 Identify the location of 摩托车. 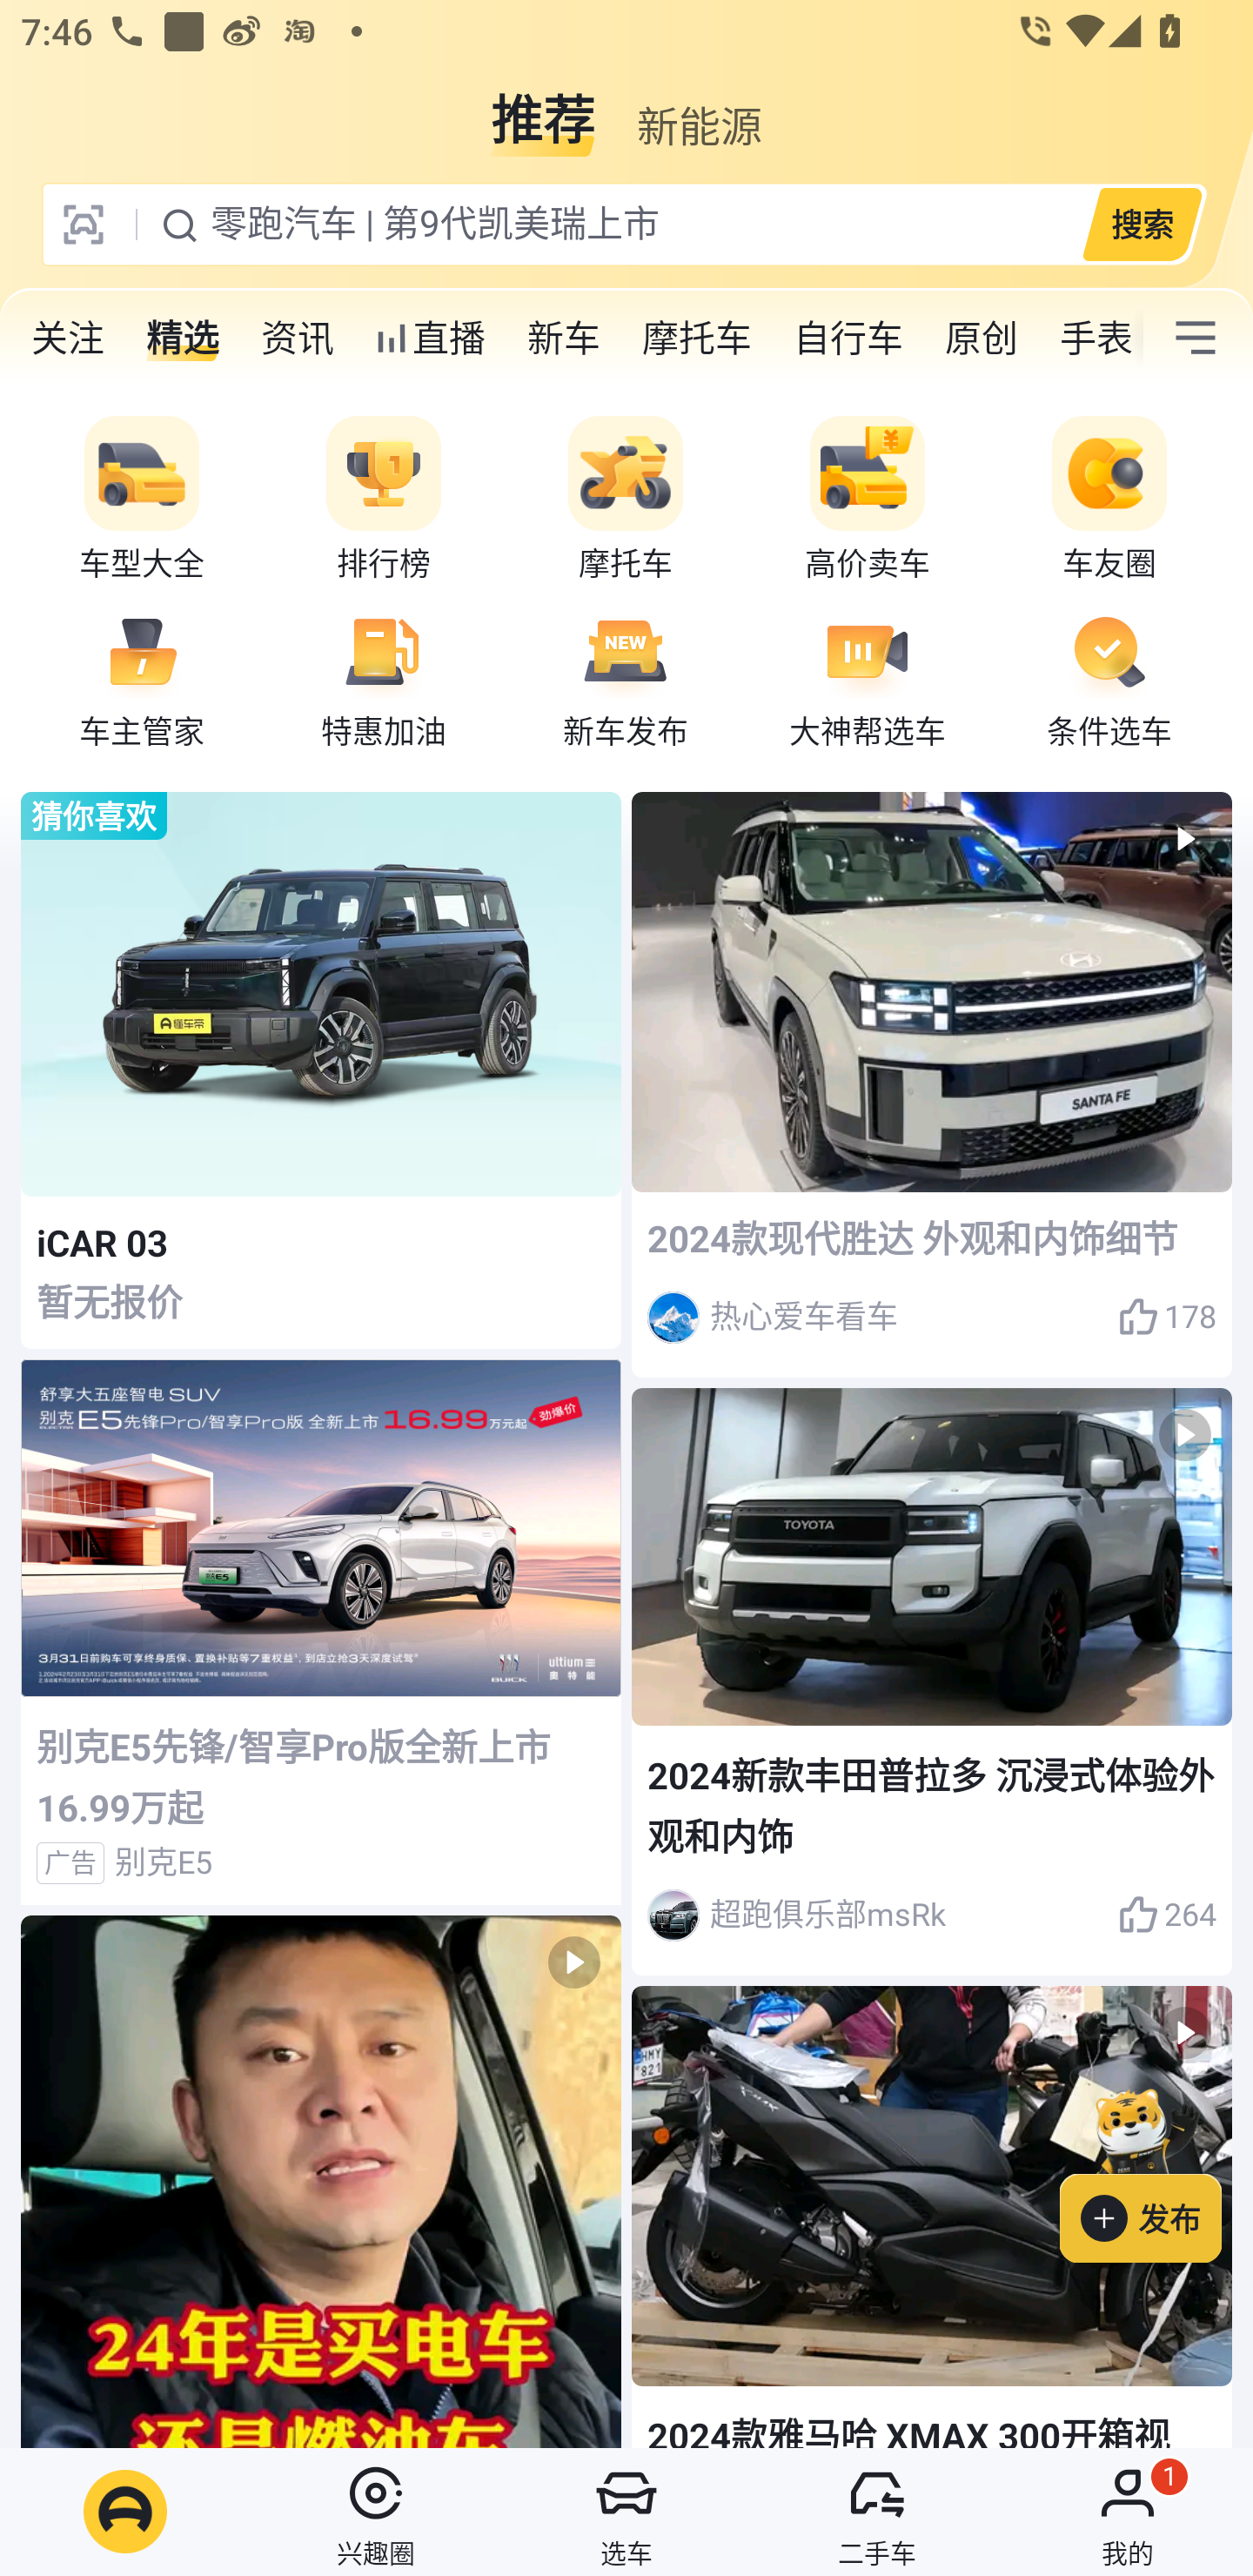
(697, 338).